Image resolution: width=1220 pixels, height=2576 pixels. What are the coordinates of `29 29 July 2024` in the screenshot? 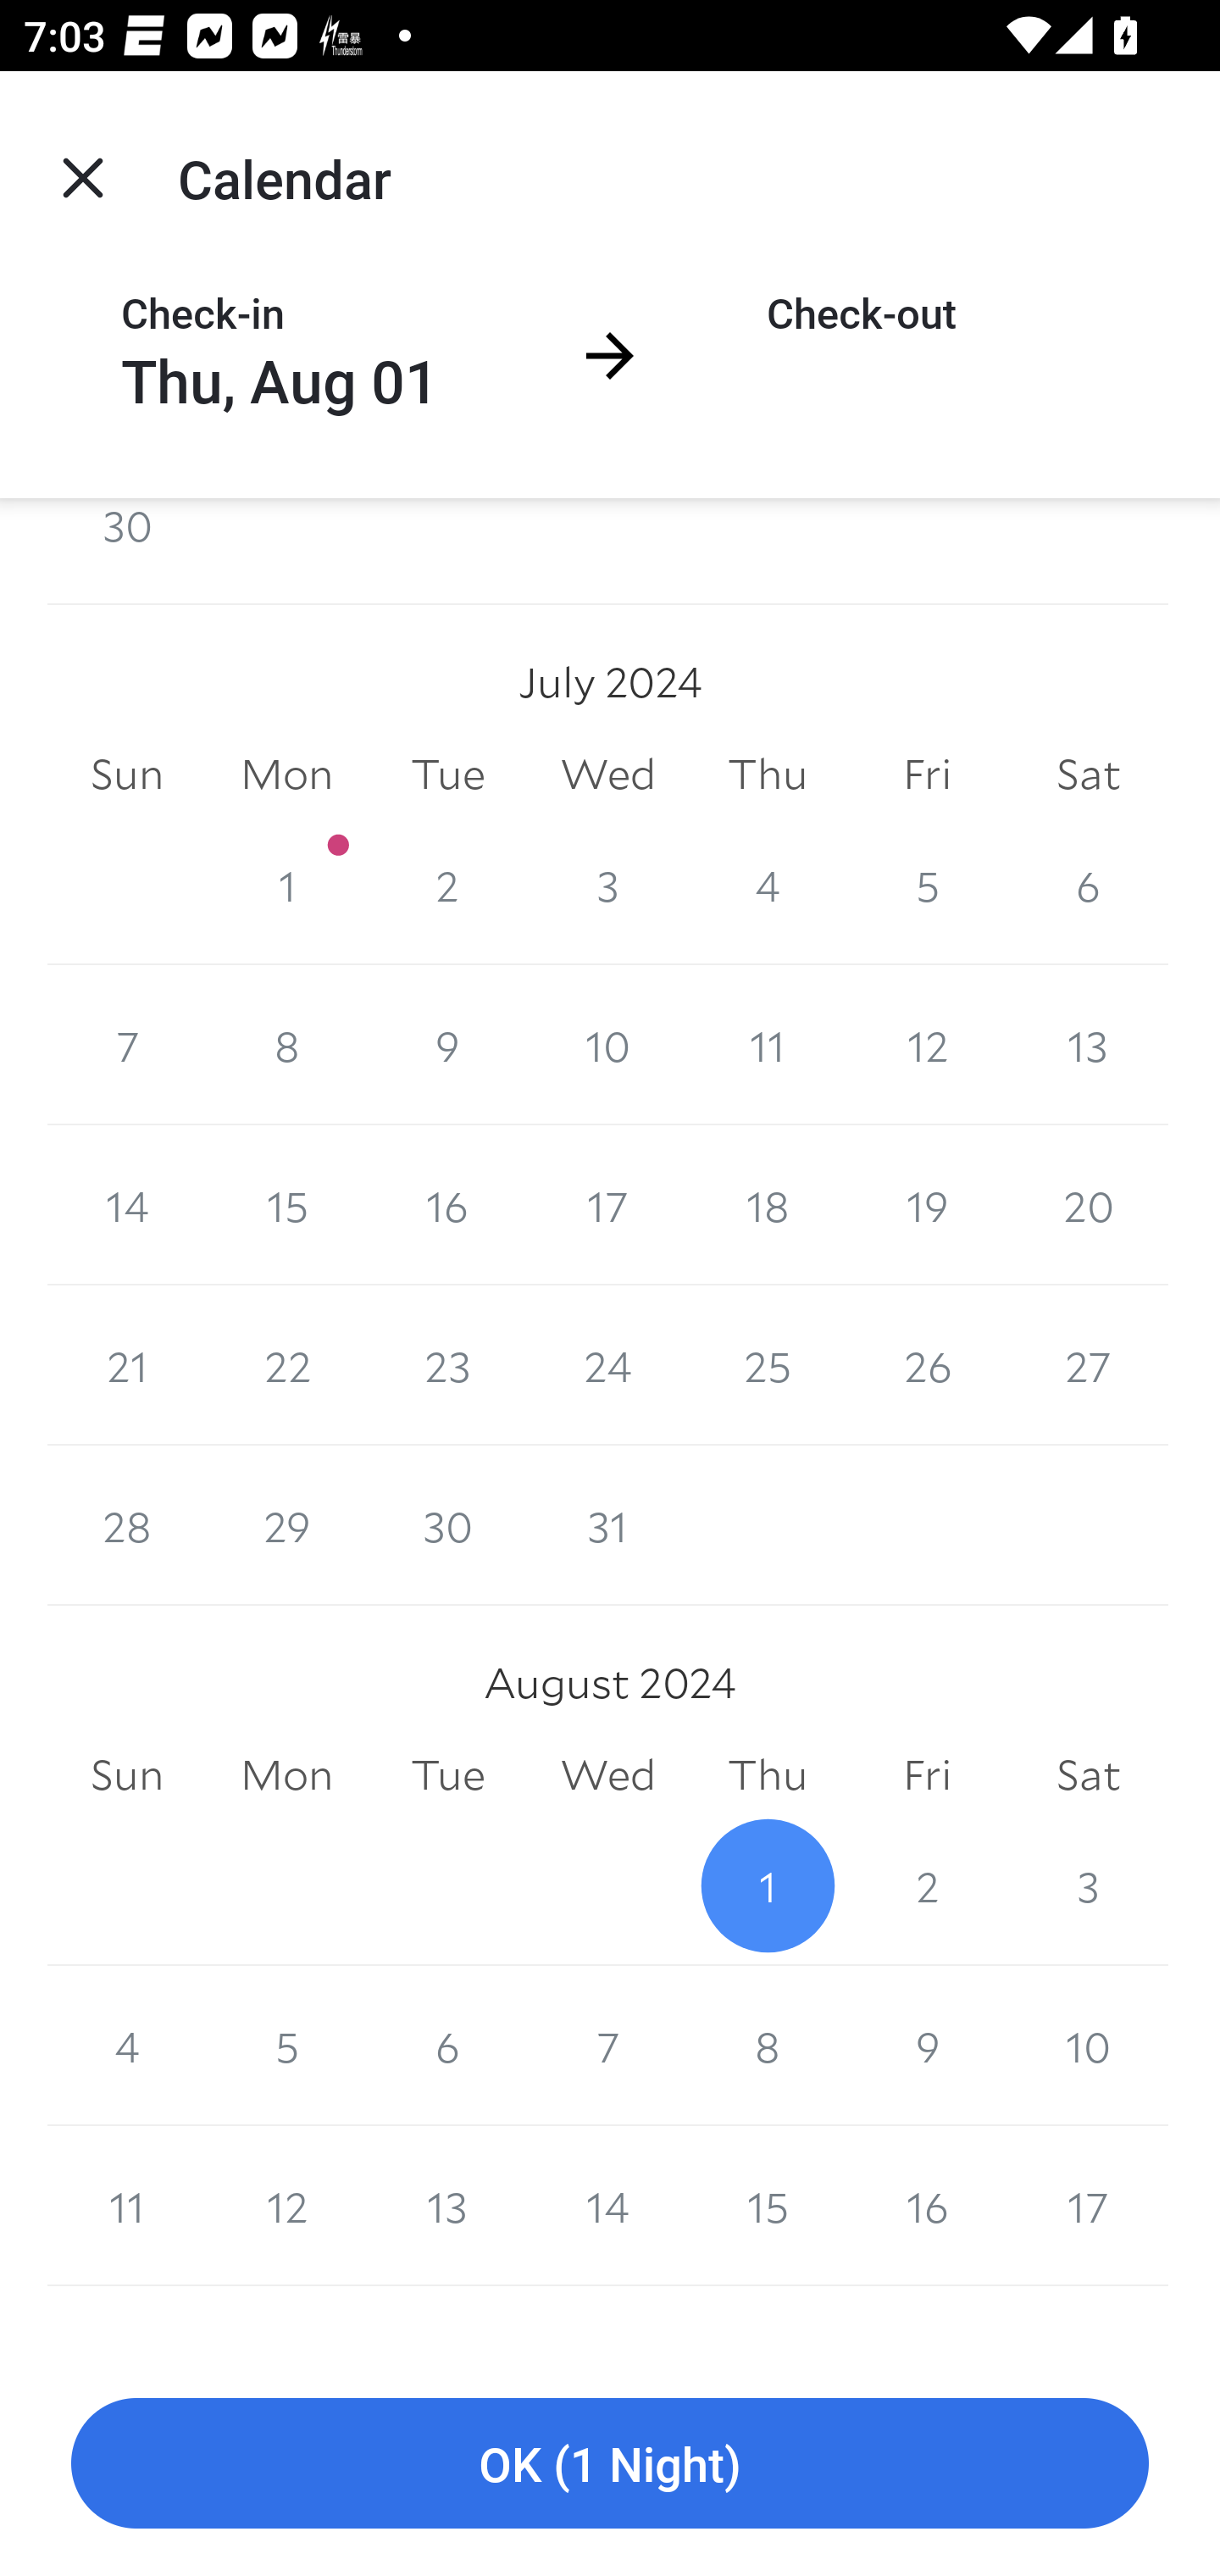 It's located at (286, 1524).